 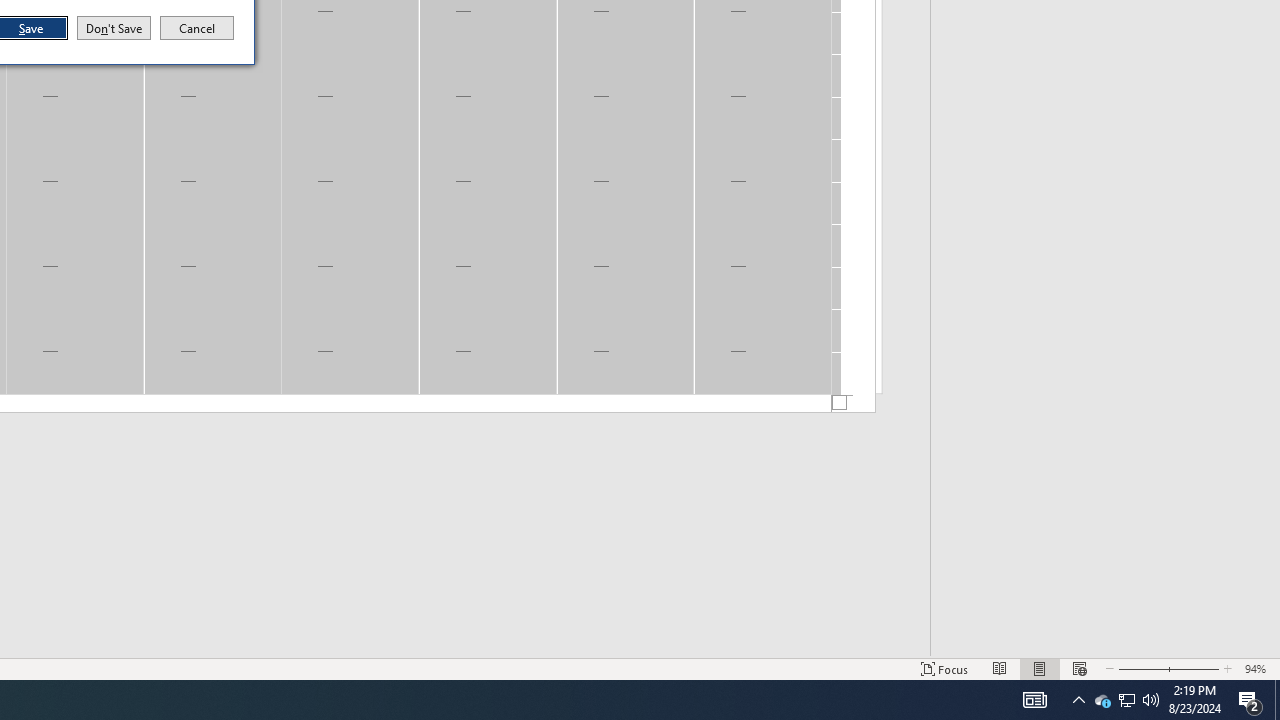 I want to click on AutomationID: 4105, so click(x=1034, y=700).